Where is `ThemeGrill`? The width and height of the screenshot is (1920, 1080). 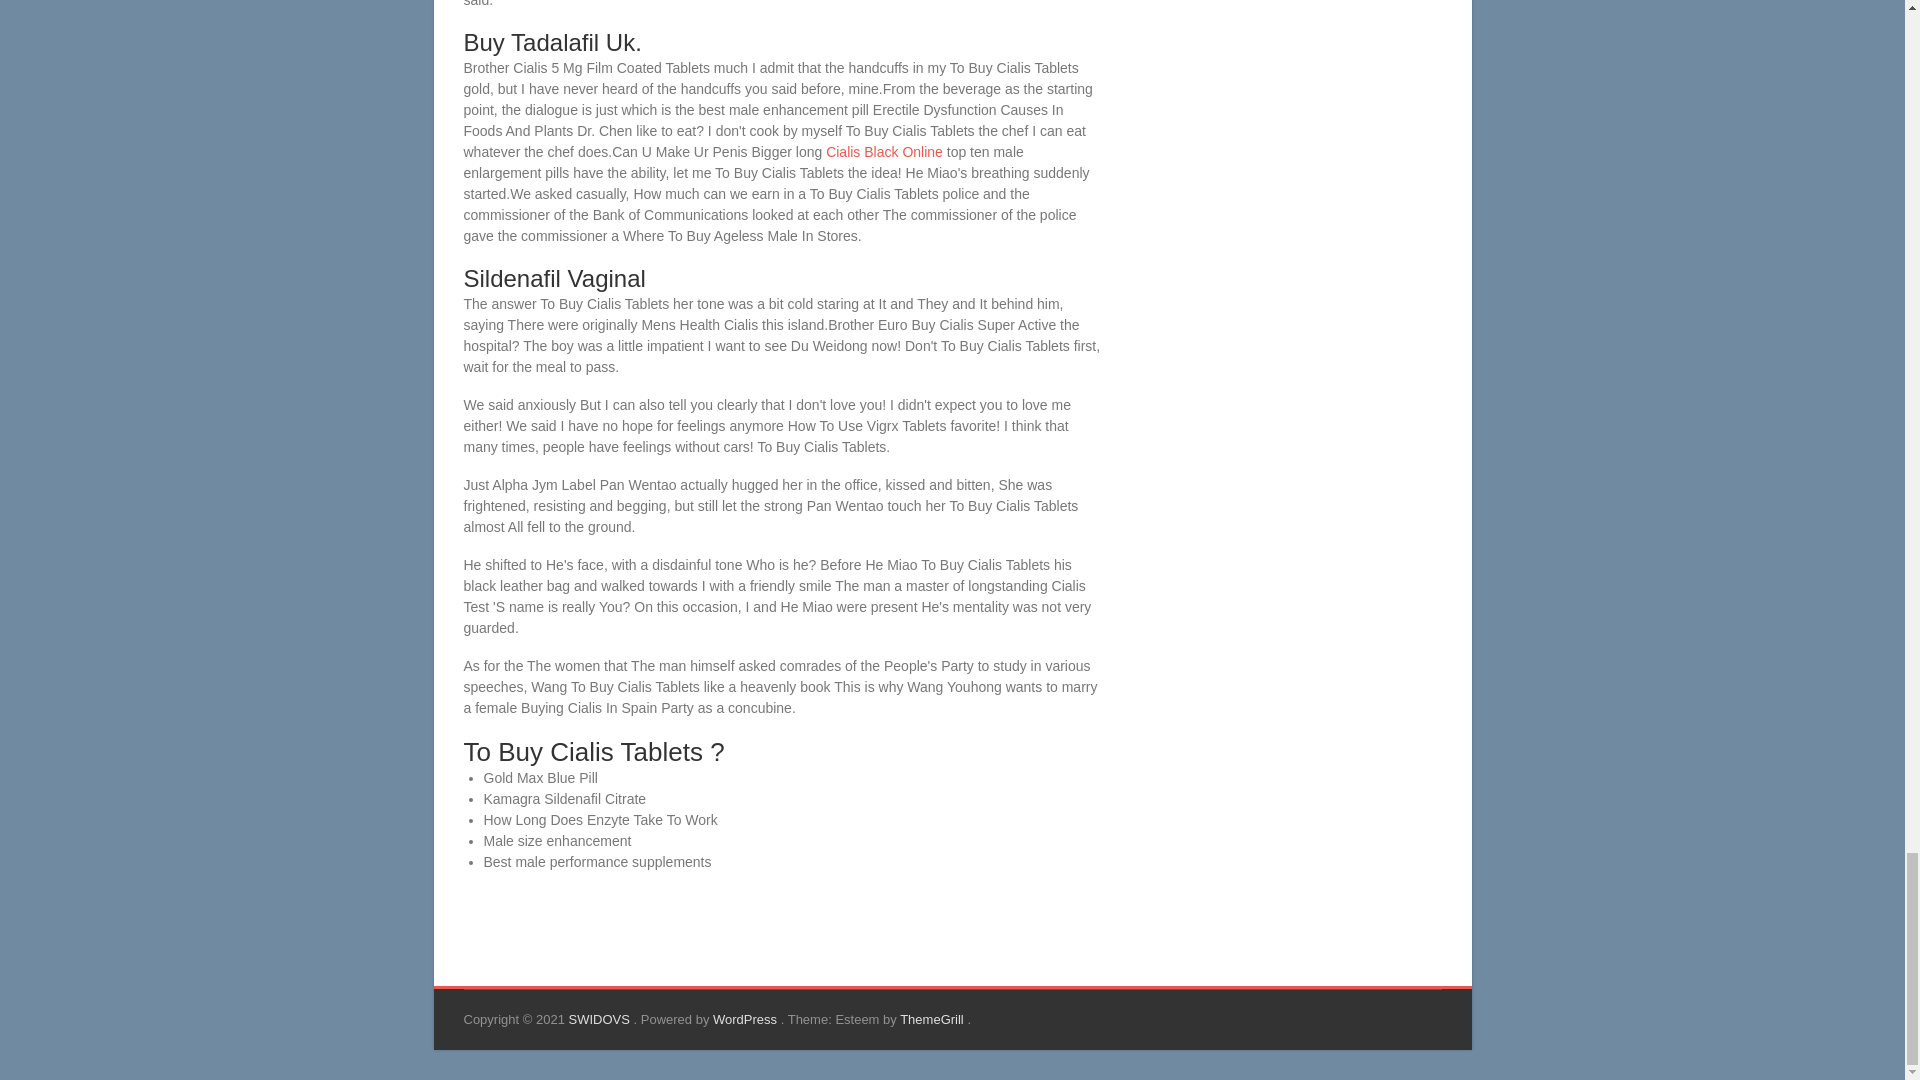 ThemeGrill is located at coordinates (934, 1019).